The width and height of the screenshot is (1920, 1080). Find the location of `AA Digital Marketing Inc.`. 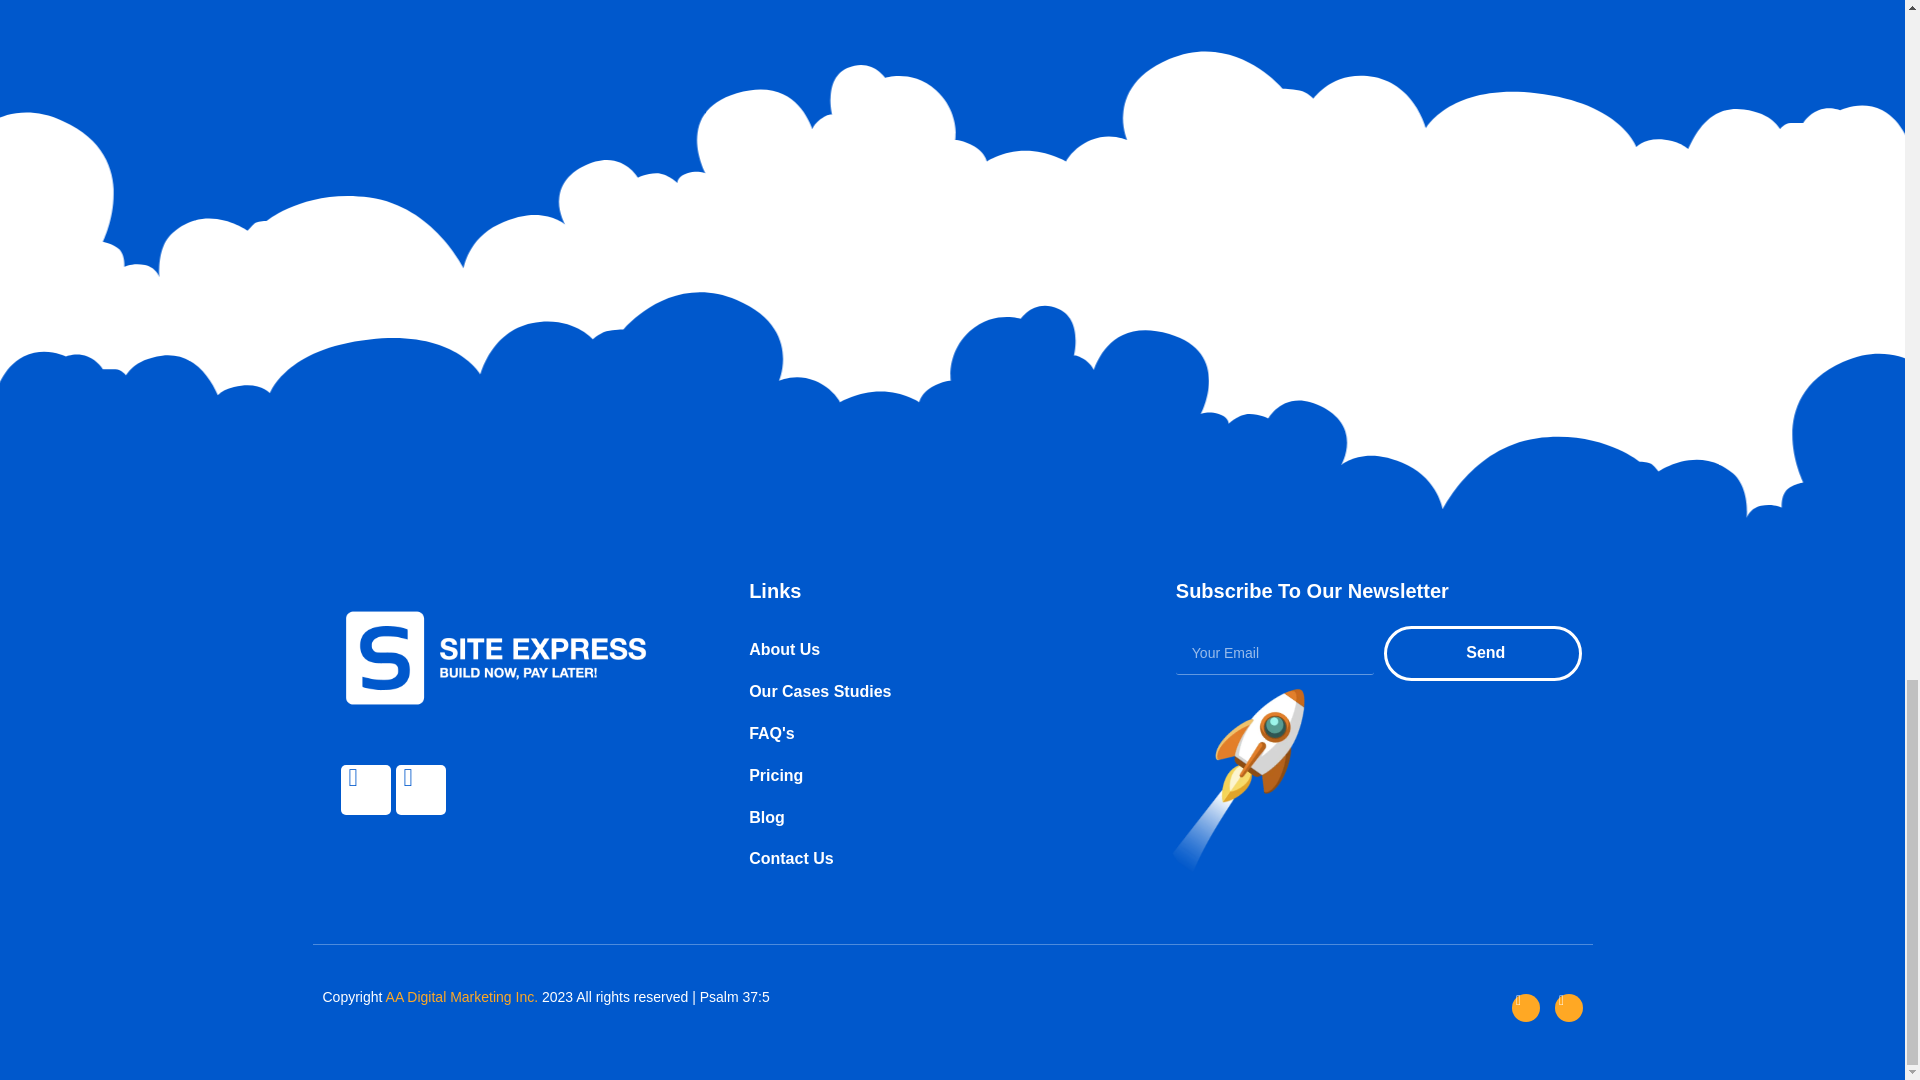

AA Digital Marketing Inc. is located at coordinates (462, 997).